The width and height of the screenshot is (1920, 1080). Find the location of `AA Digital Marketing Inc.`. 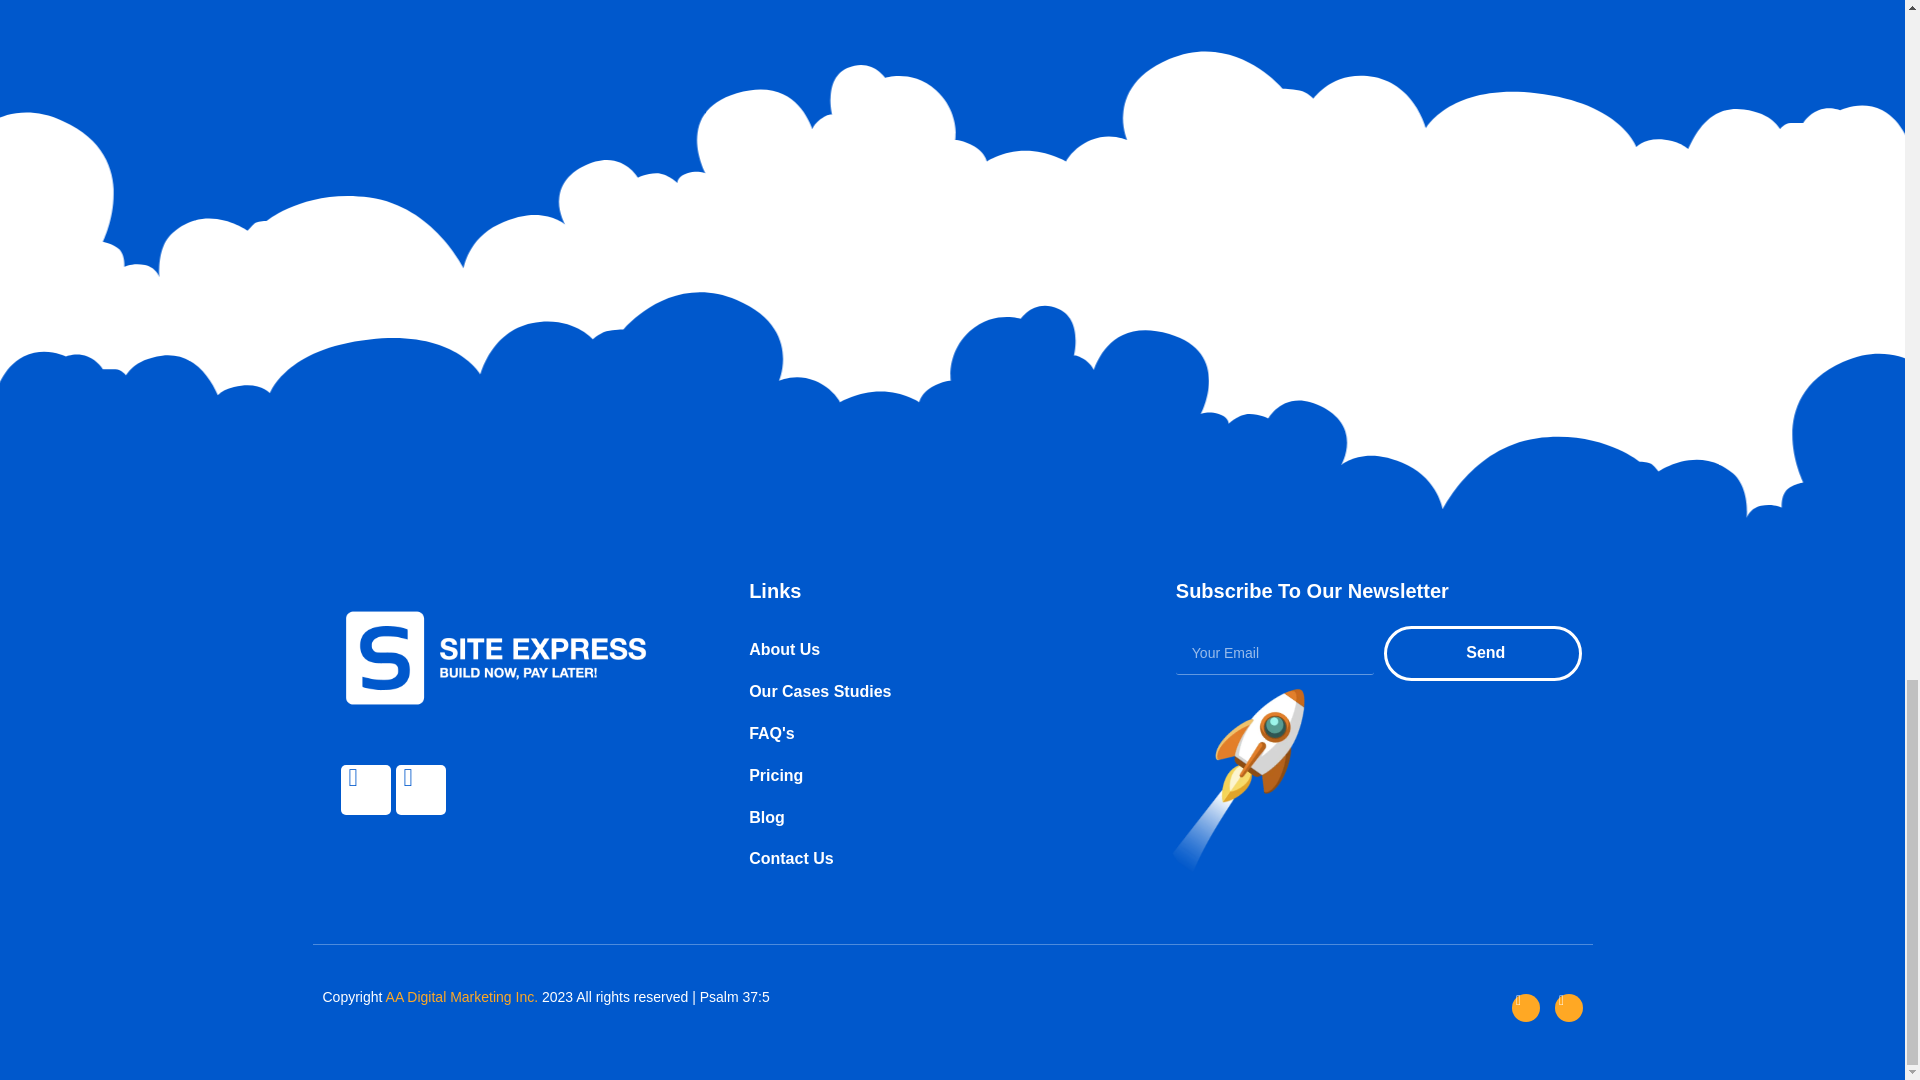

AA Digital Marketing Inc. is located at coordinates (462, 997).